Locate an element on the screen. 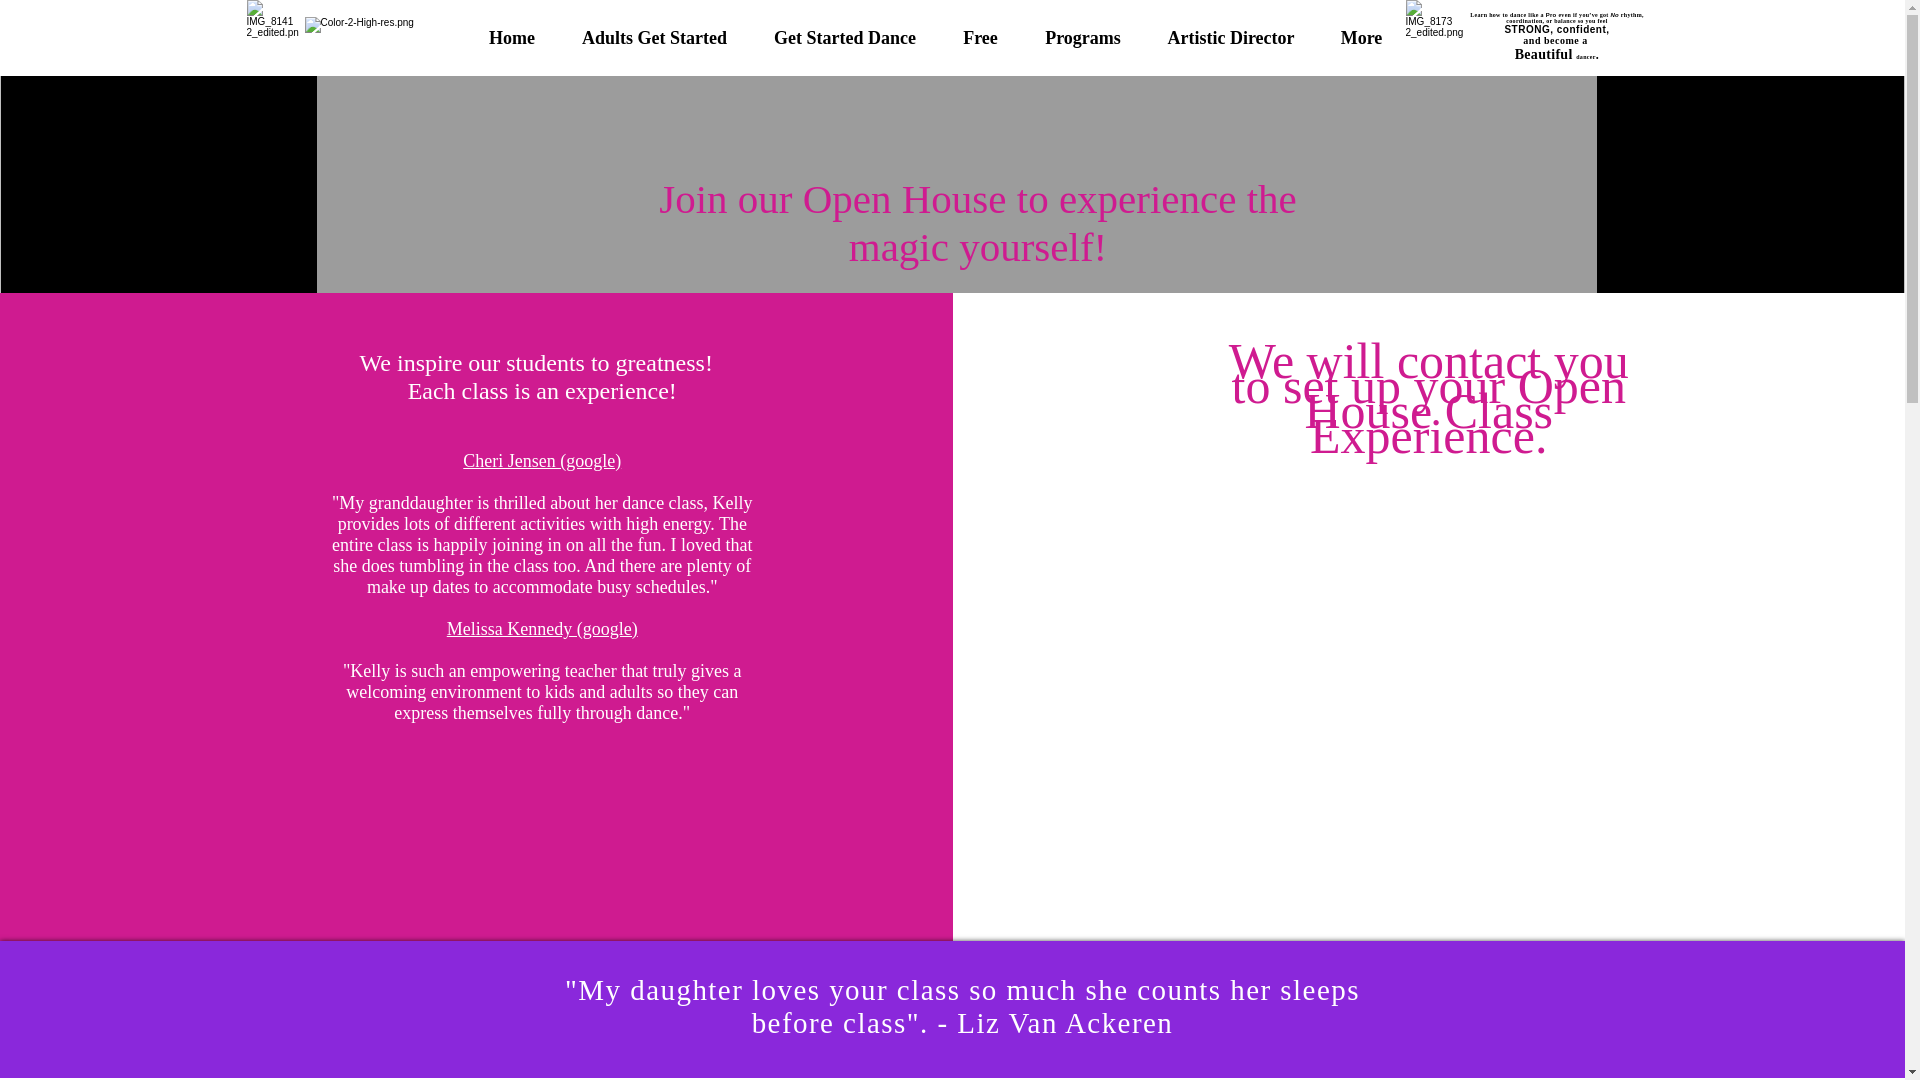  Get Started Dance is located at coordinates (844, 38).